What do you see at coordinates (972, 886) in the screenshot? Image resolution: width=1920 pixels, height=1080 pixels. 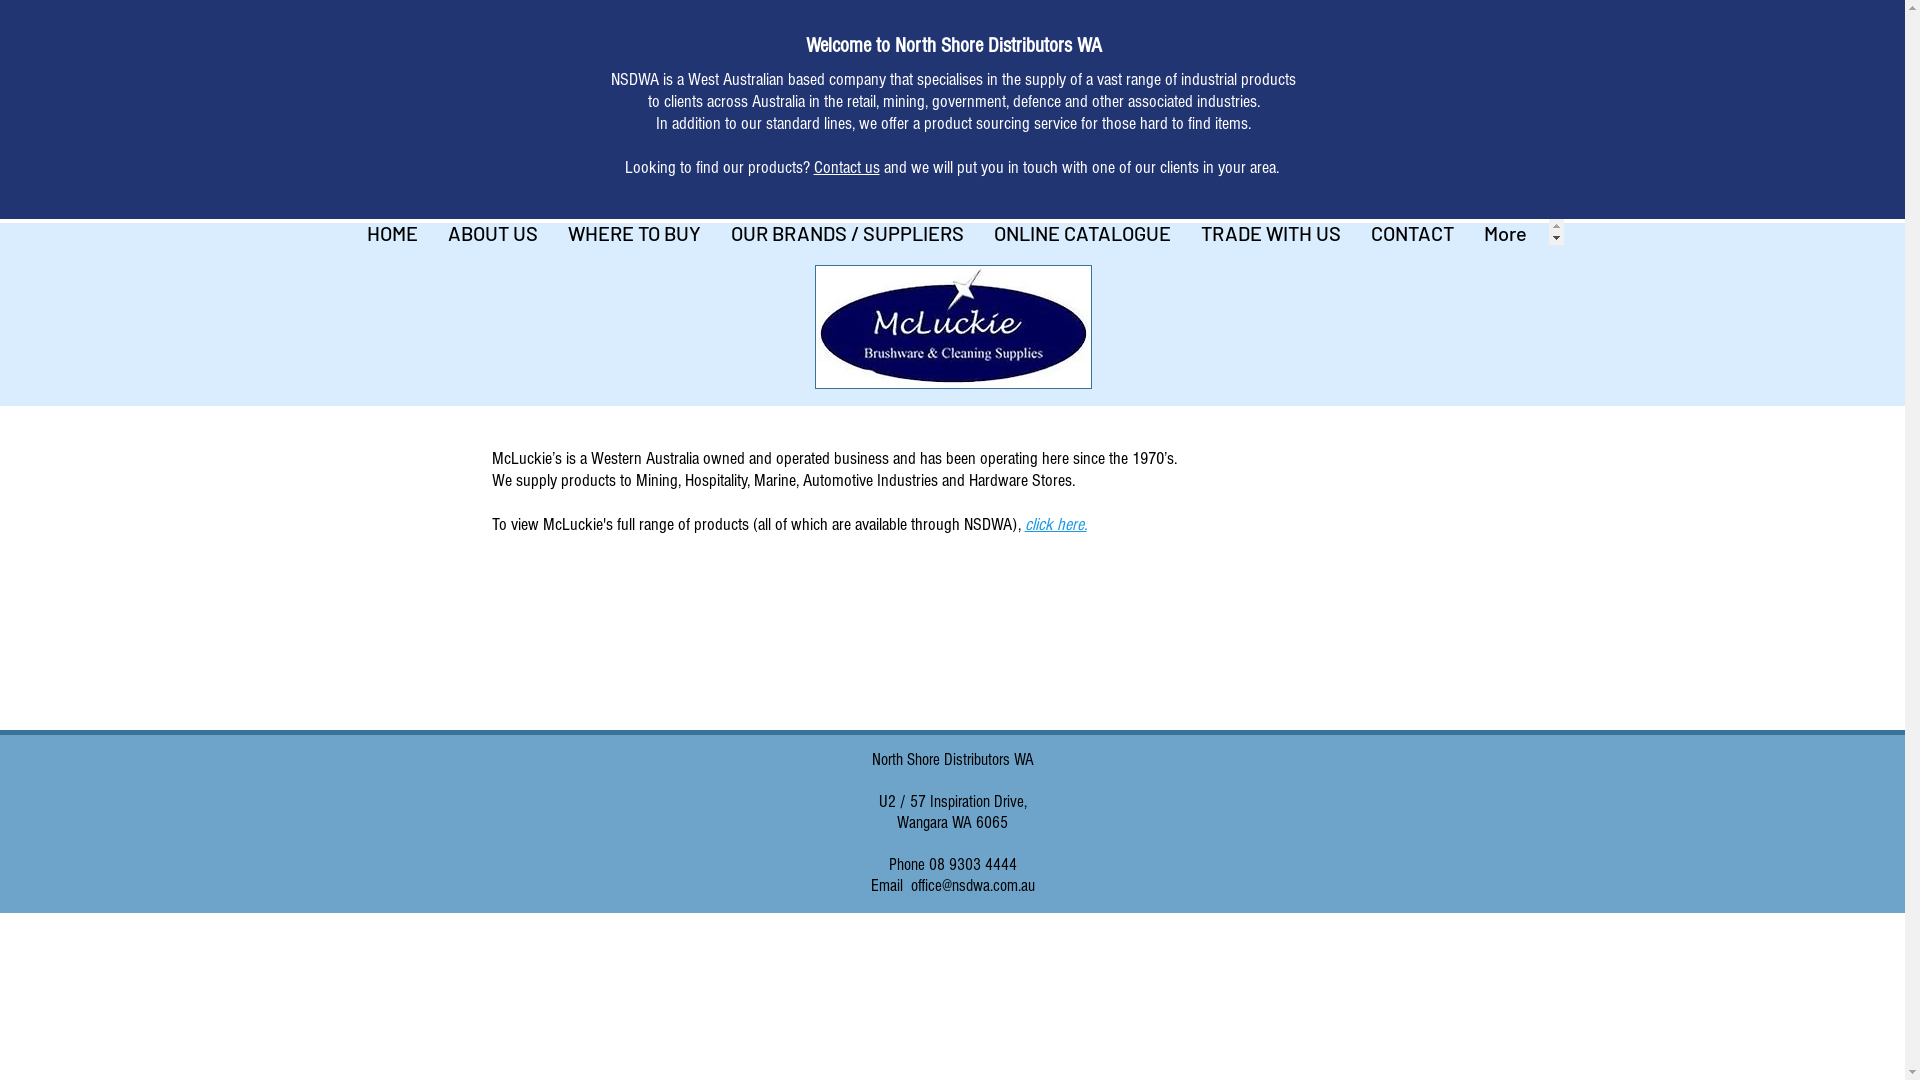 I see `office@nsdwa.com.au` at bounding box center [972, 886].